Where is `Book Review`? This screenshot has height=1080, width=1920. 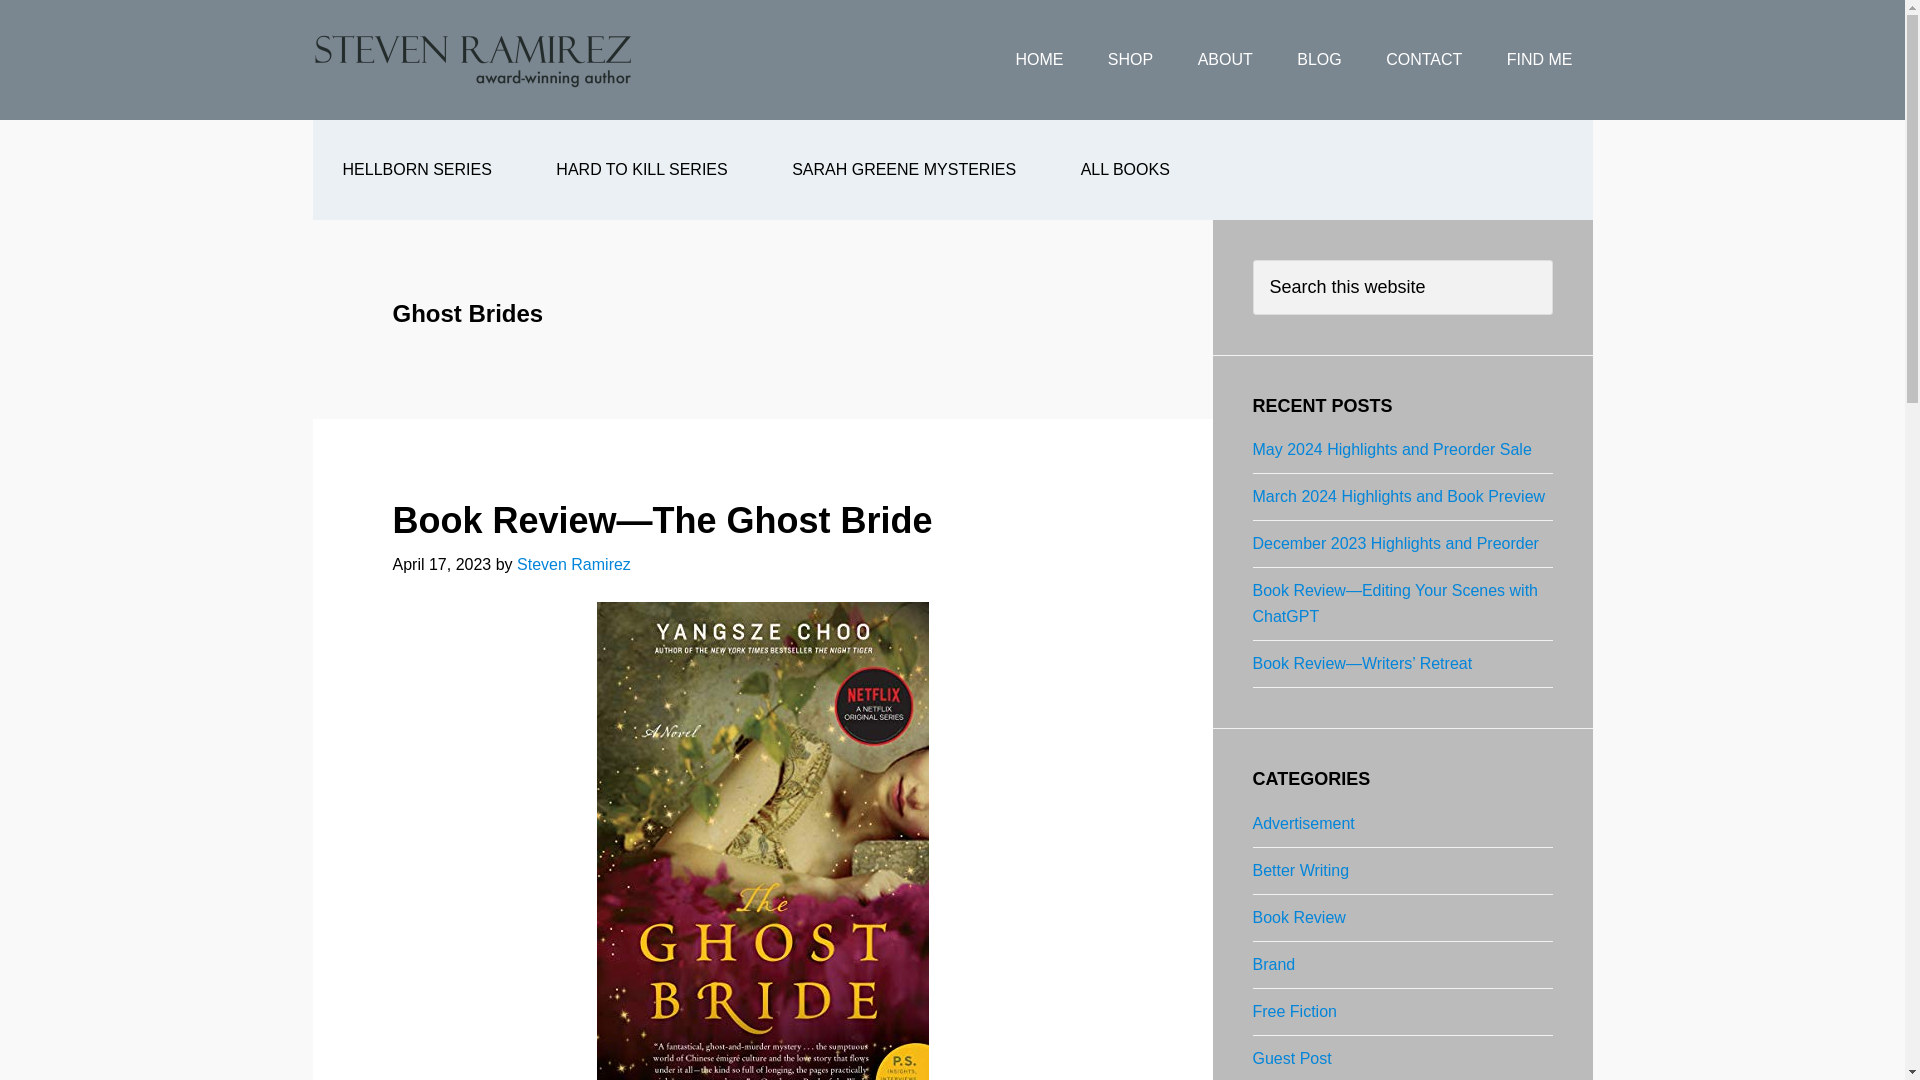
Book Review is located at coordinates (1298, 917).